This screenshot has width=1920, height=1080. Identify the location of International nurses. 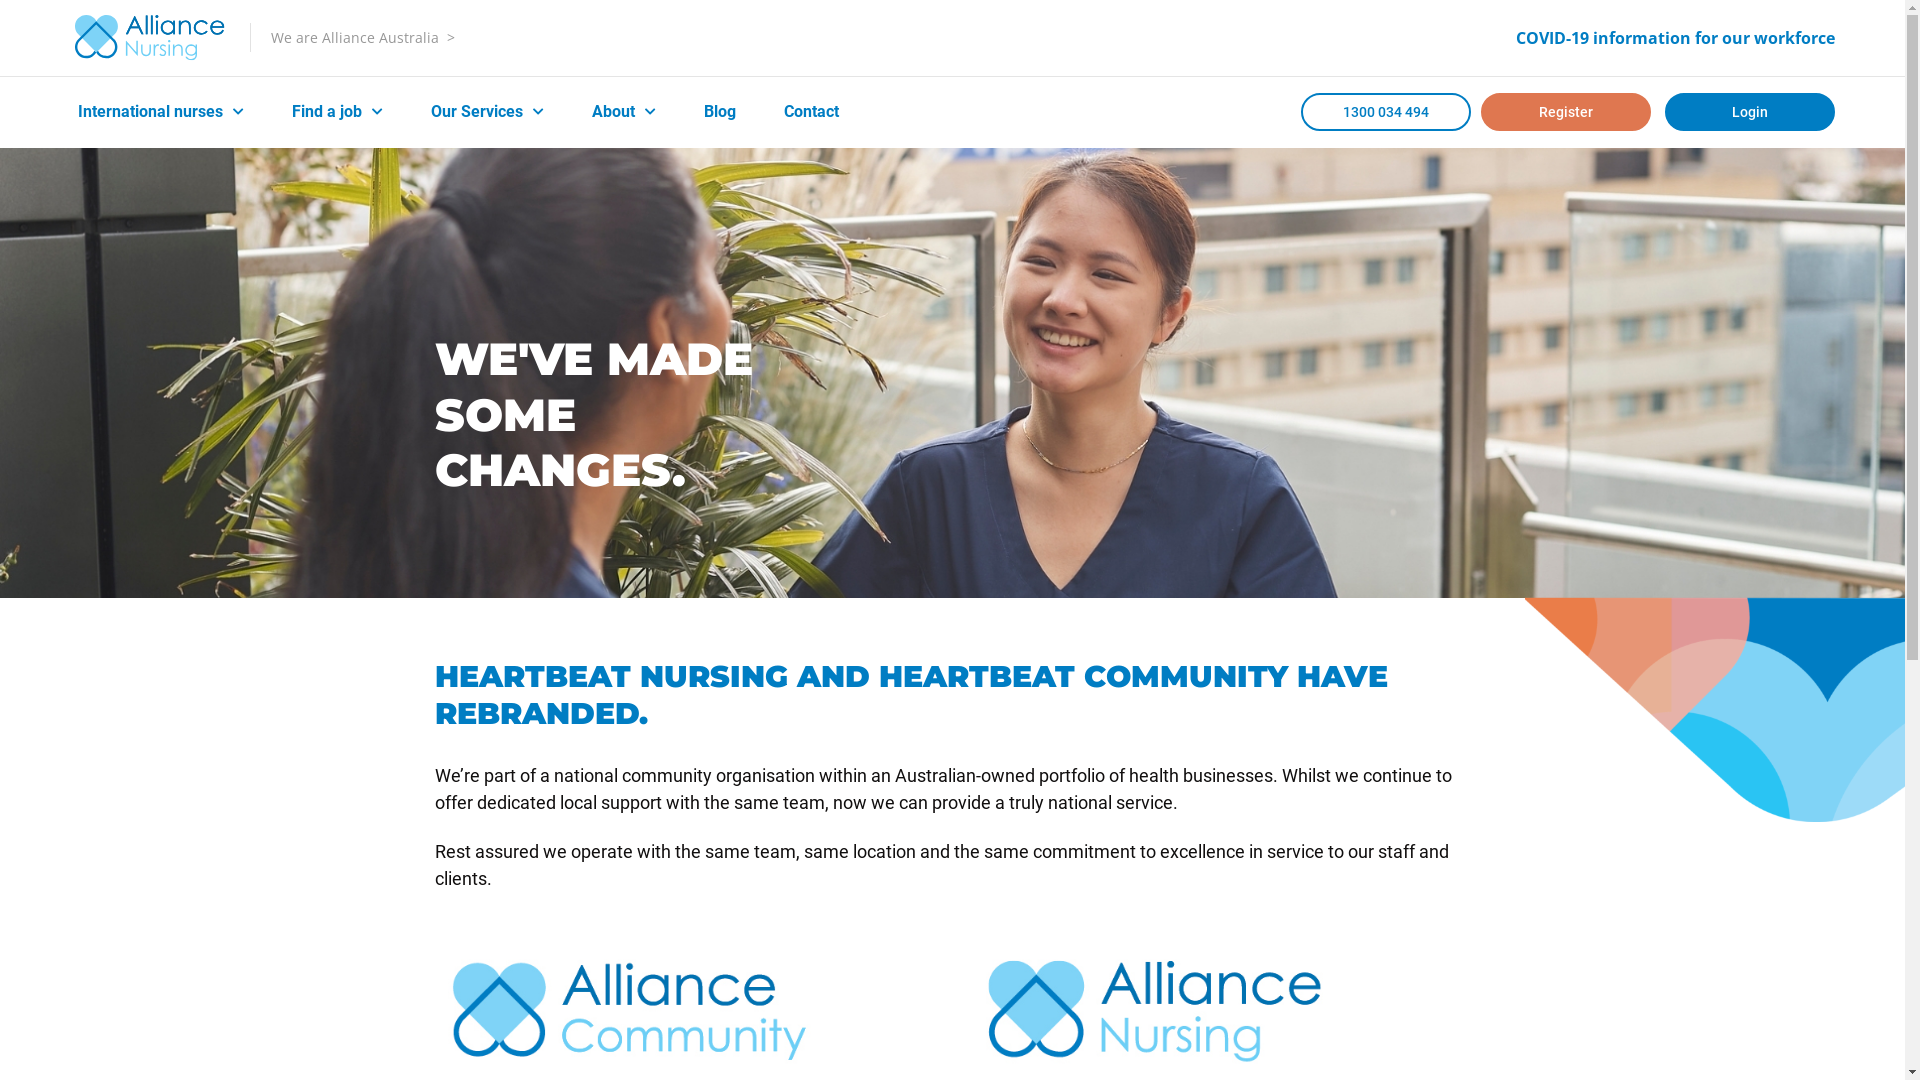
(161, 112).